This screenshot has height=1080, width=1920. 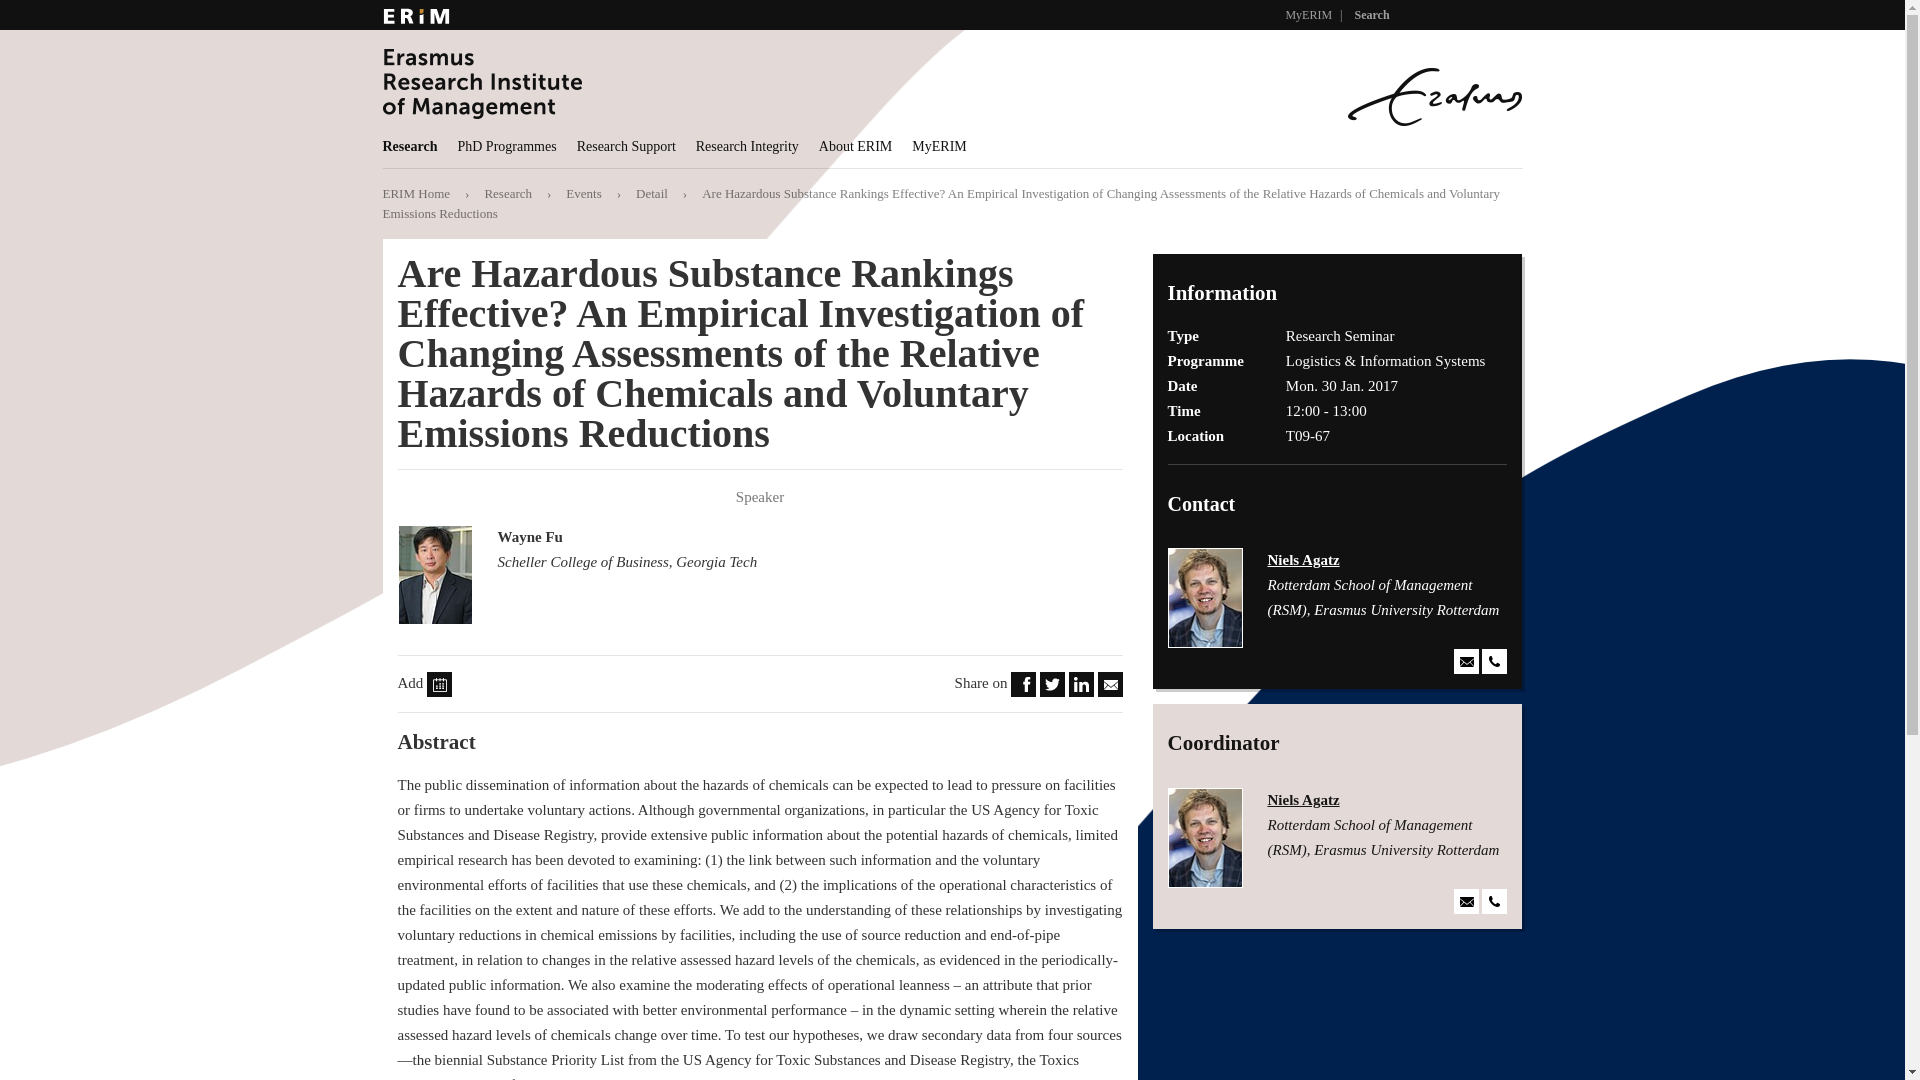 I want to click on Go to: Events, so click(x=583, y=192).